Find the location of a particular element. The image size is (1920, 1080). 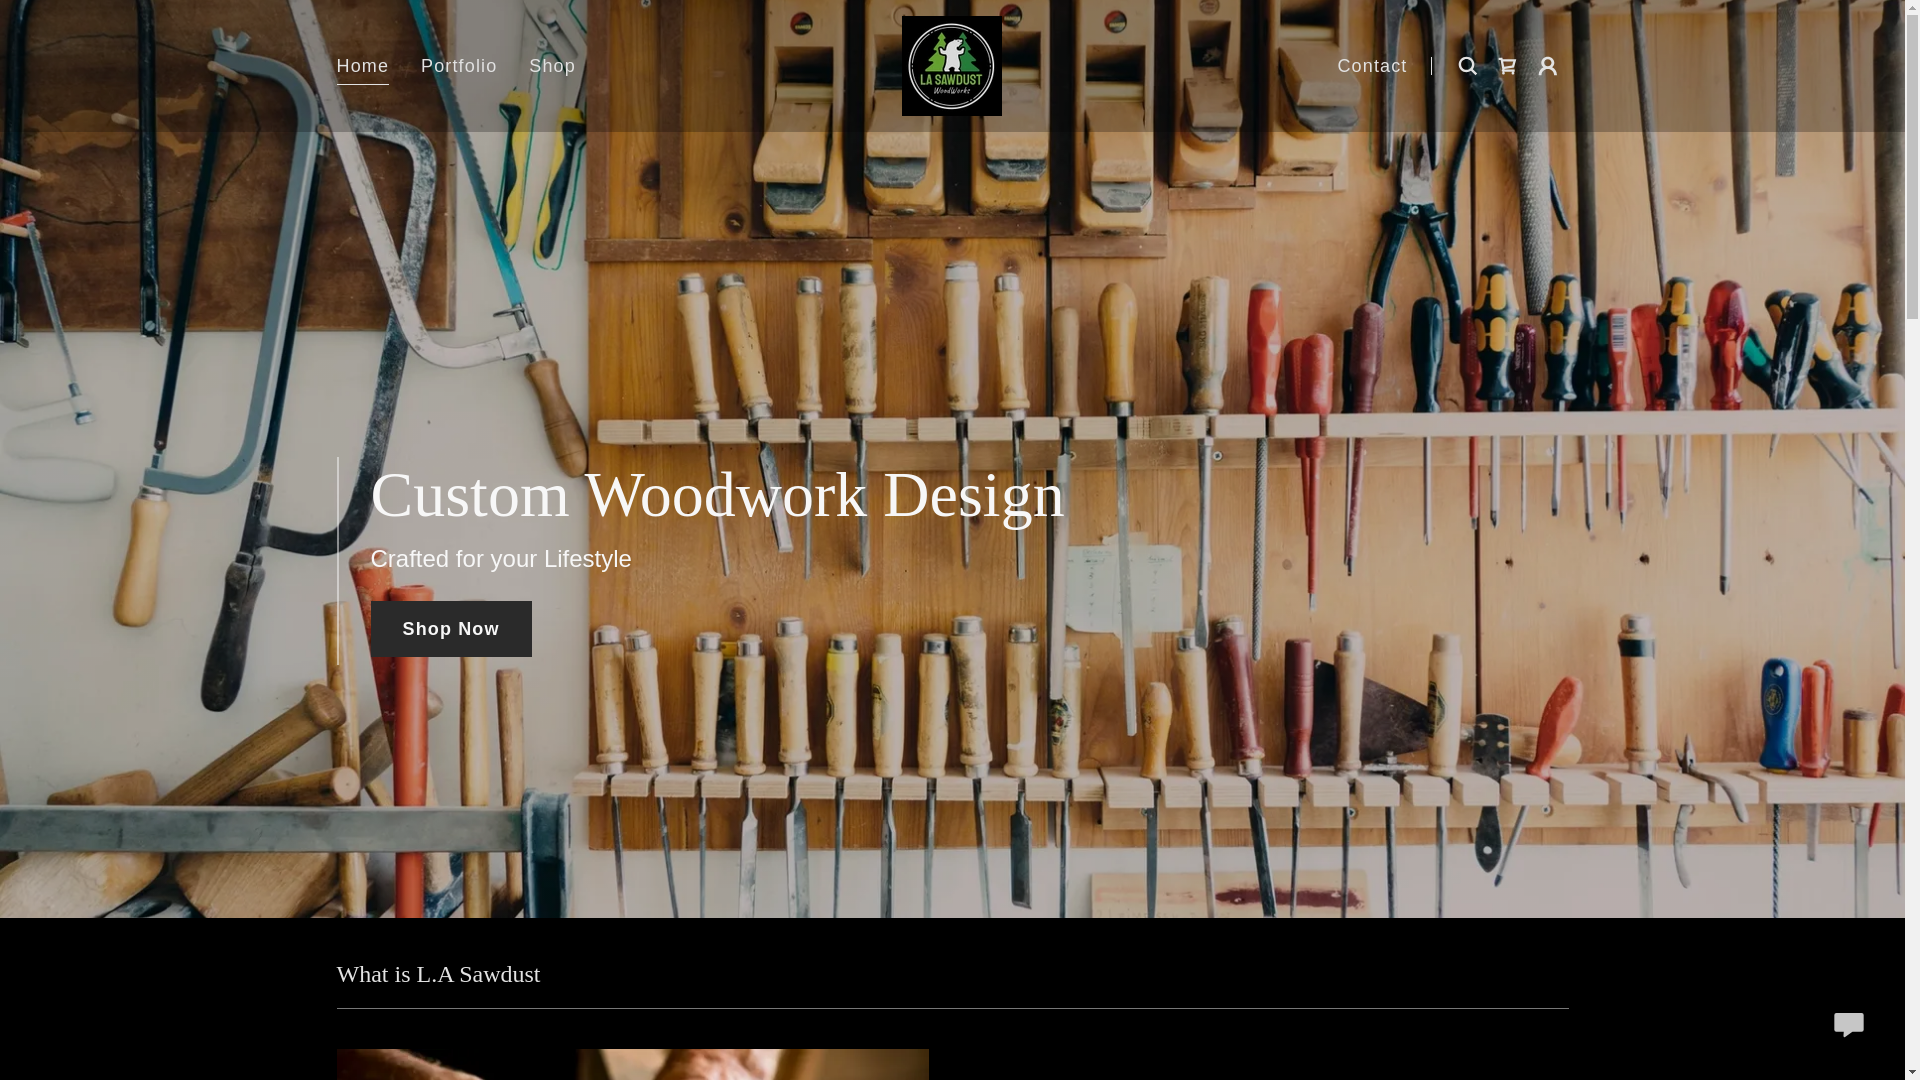

Contact is located at coordinates (1372, 66).